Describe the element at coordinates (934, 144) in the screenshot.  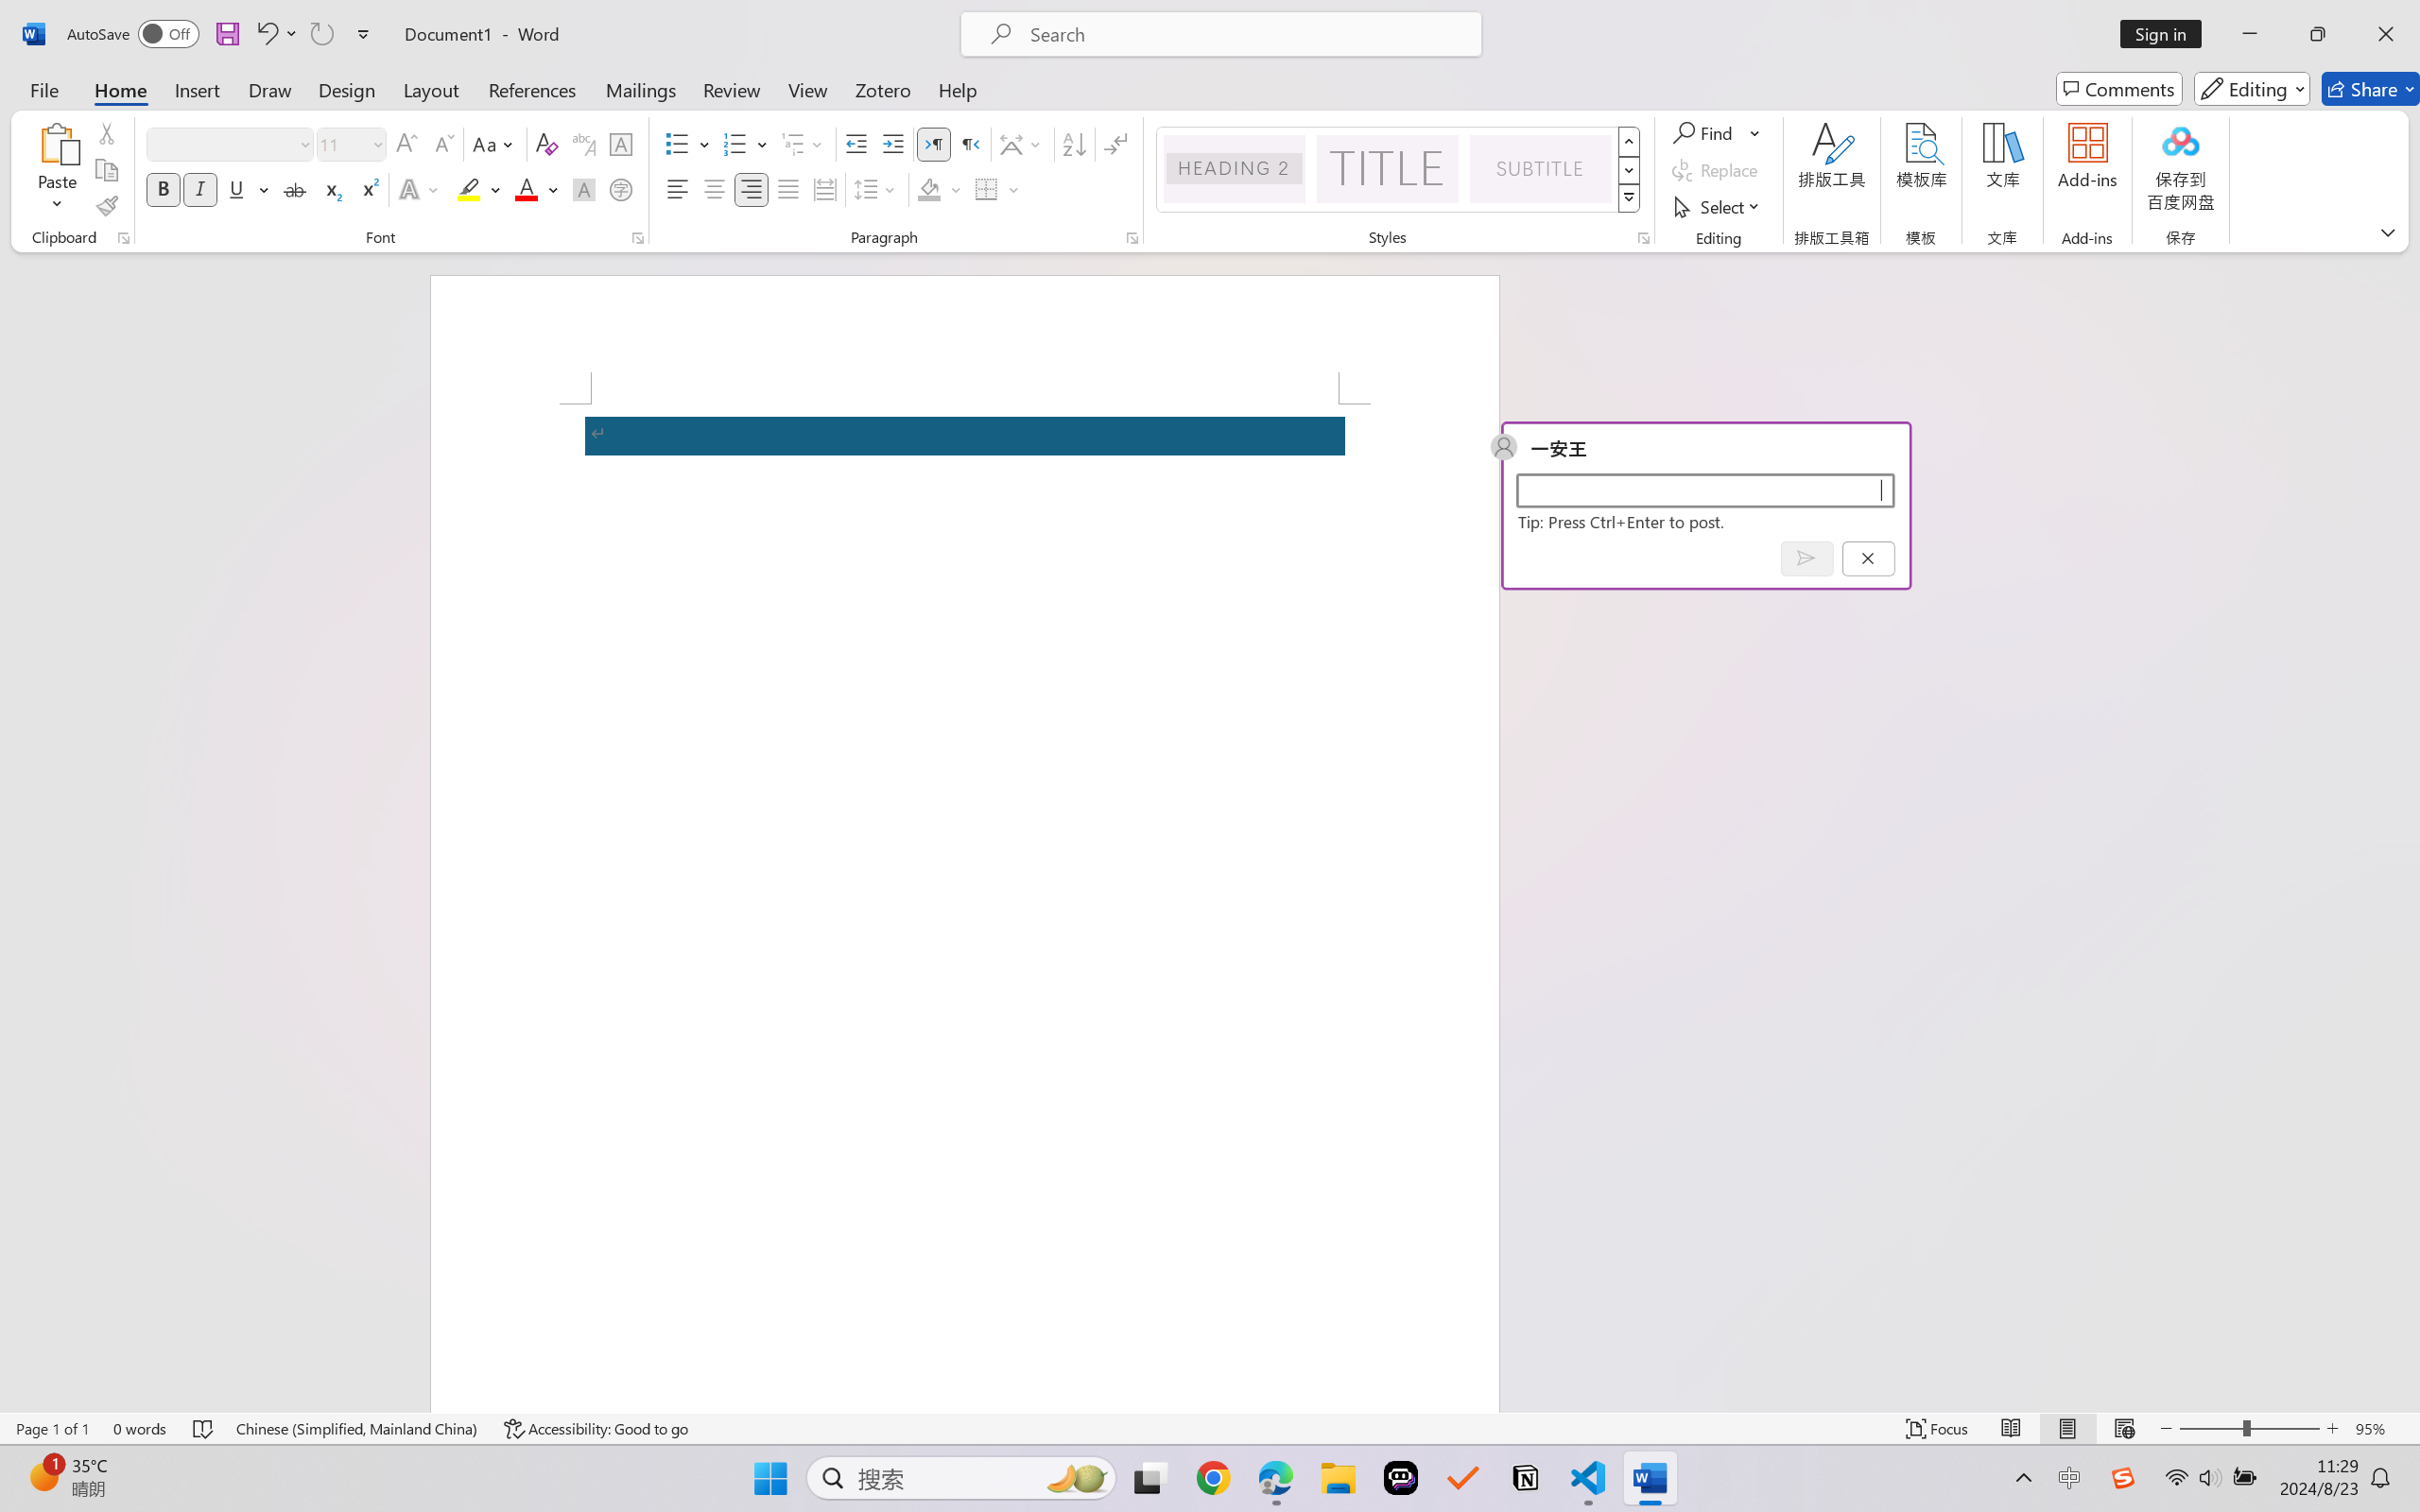
I see `Left-to-Right` at that location.